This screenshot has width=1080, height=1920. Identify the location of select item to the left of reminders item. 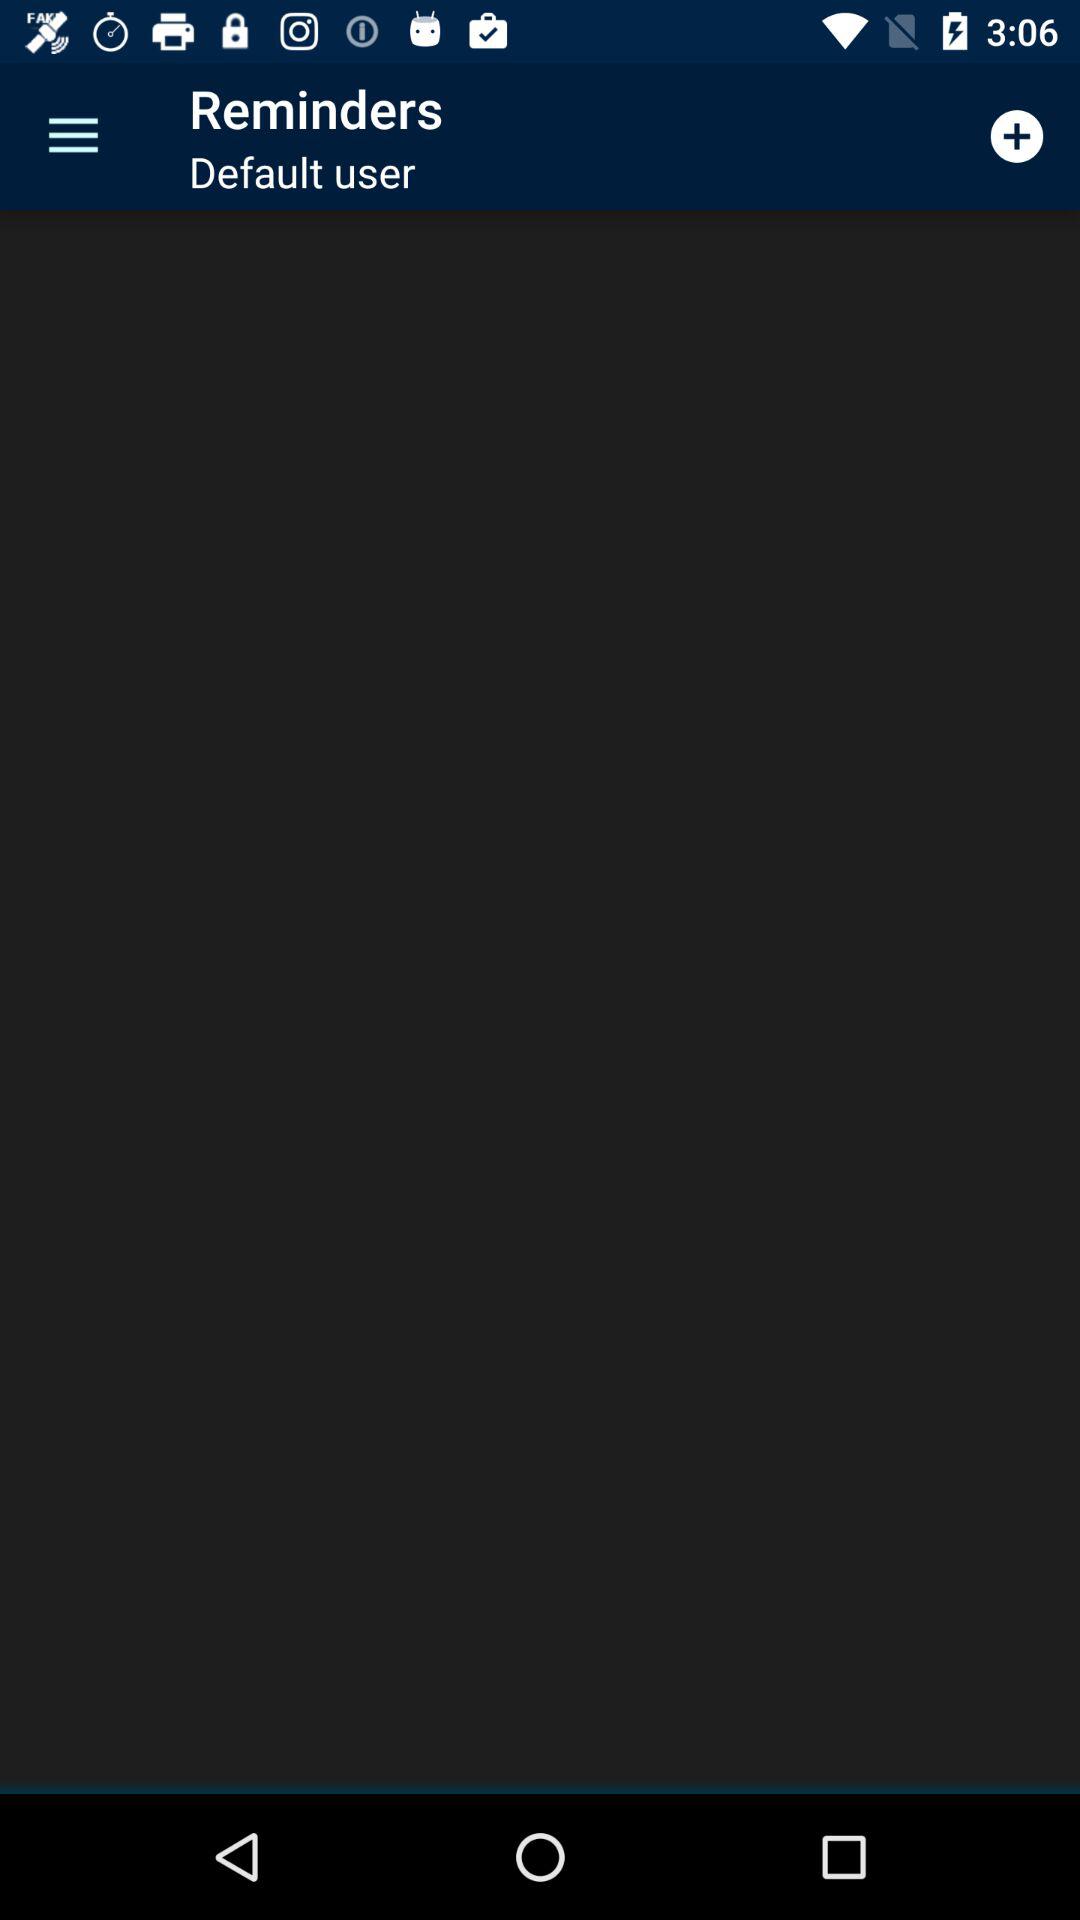
(73, 136).